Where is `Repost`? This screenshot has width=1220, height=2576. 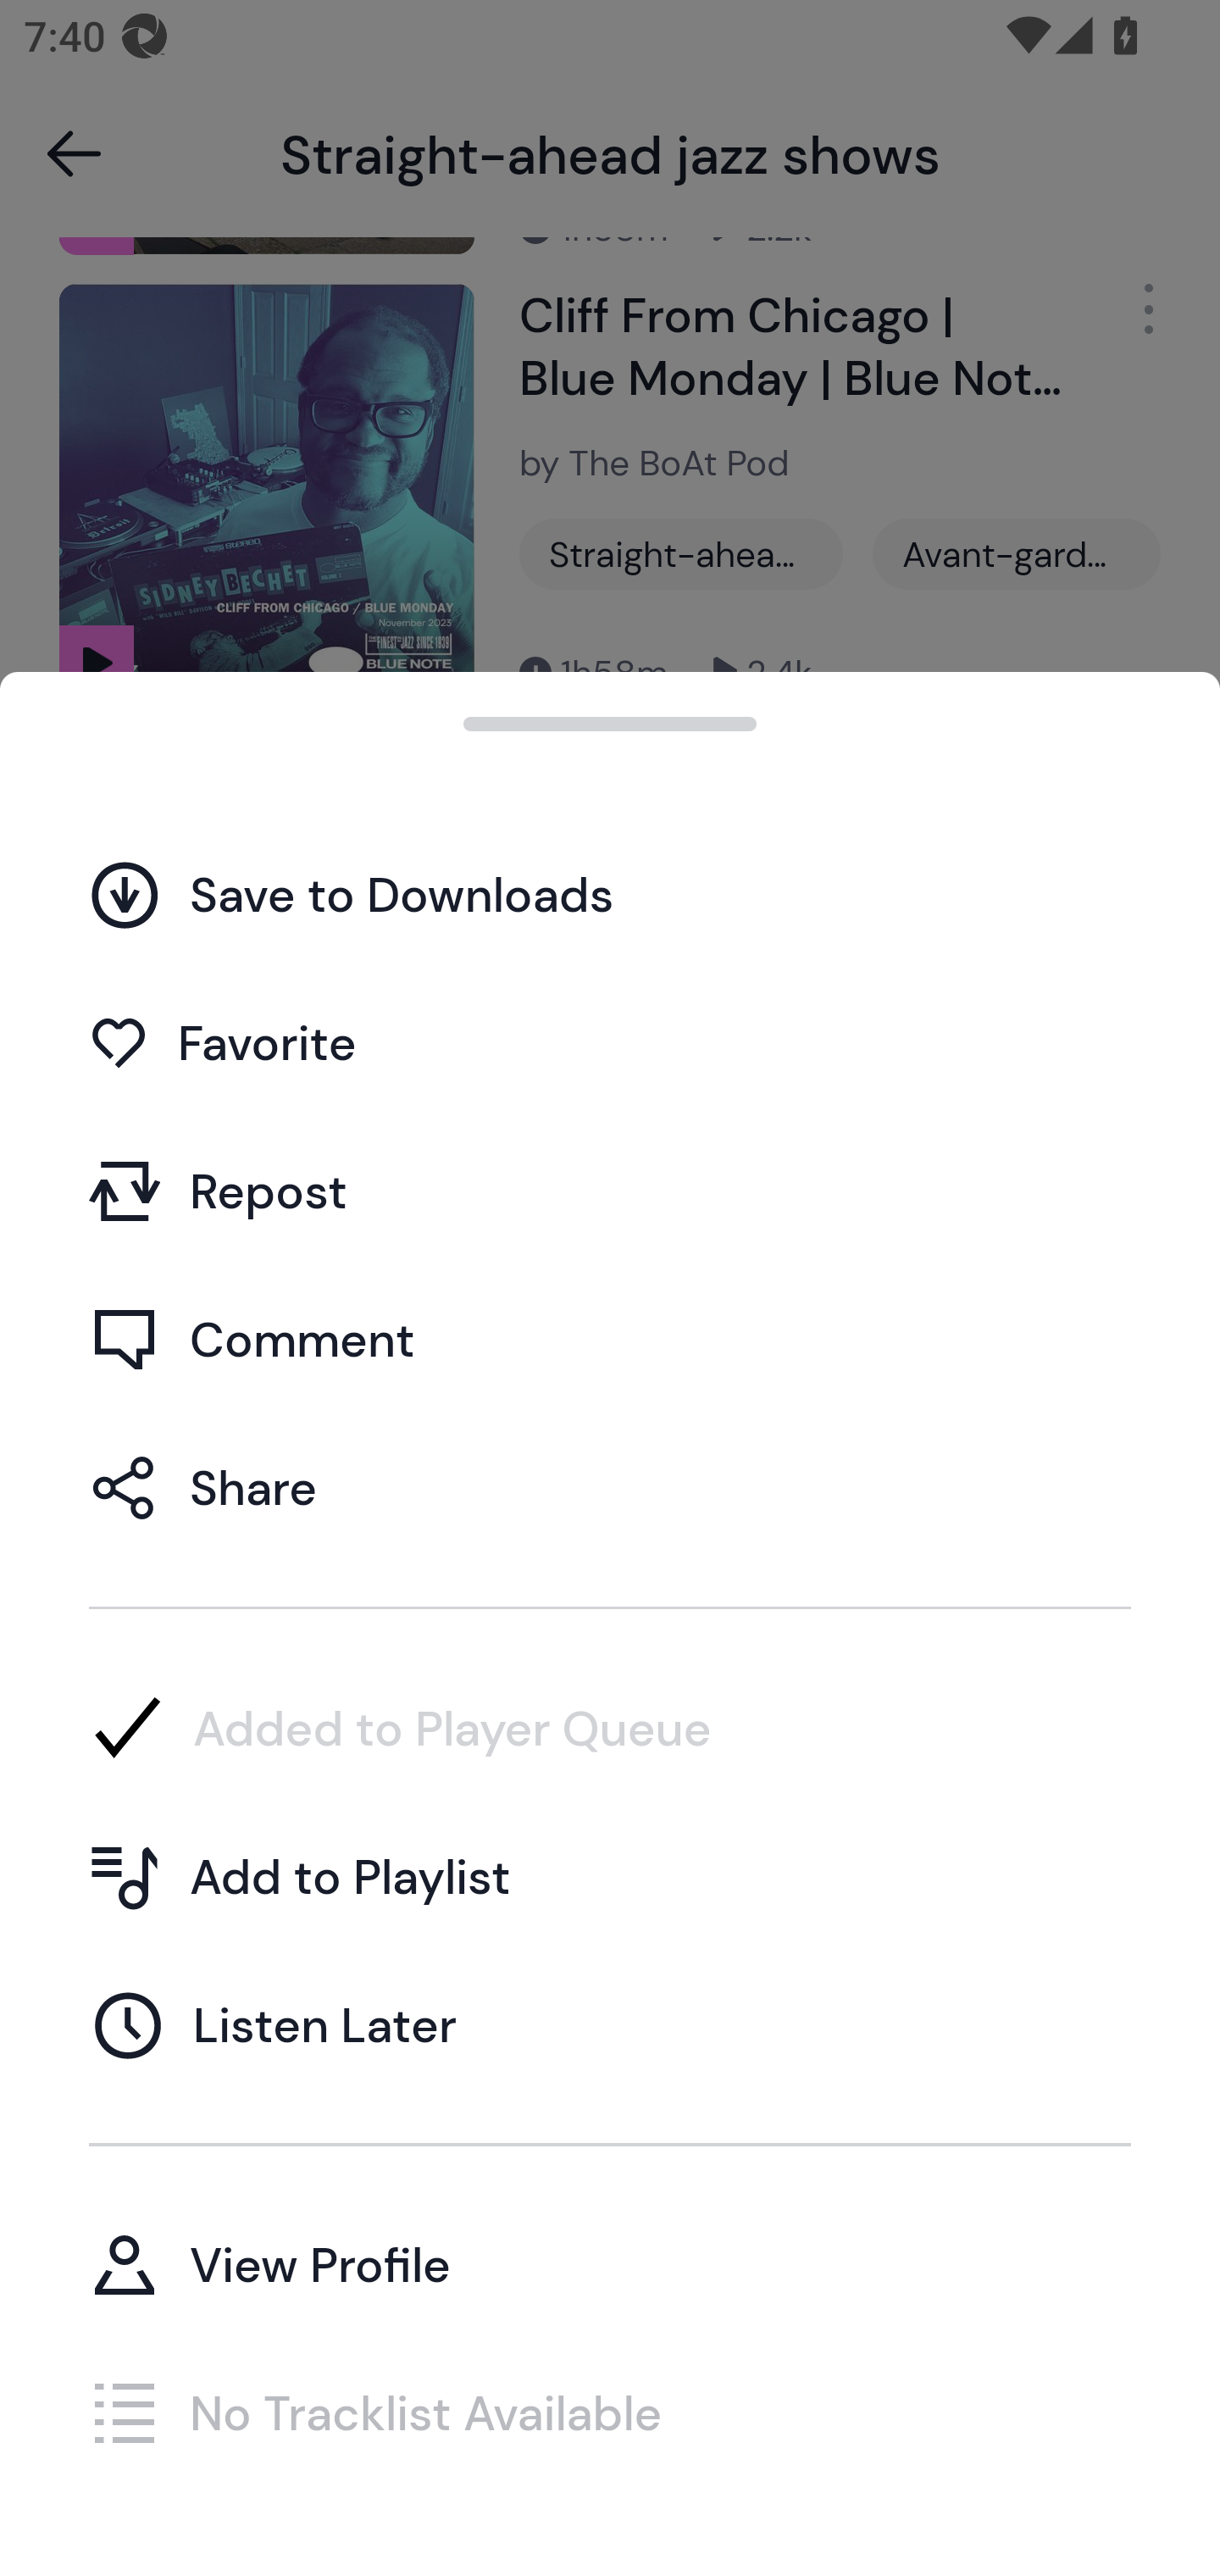 Repost is located at coordinates (610, 1191).